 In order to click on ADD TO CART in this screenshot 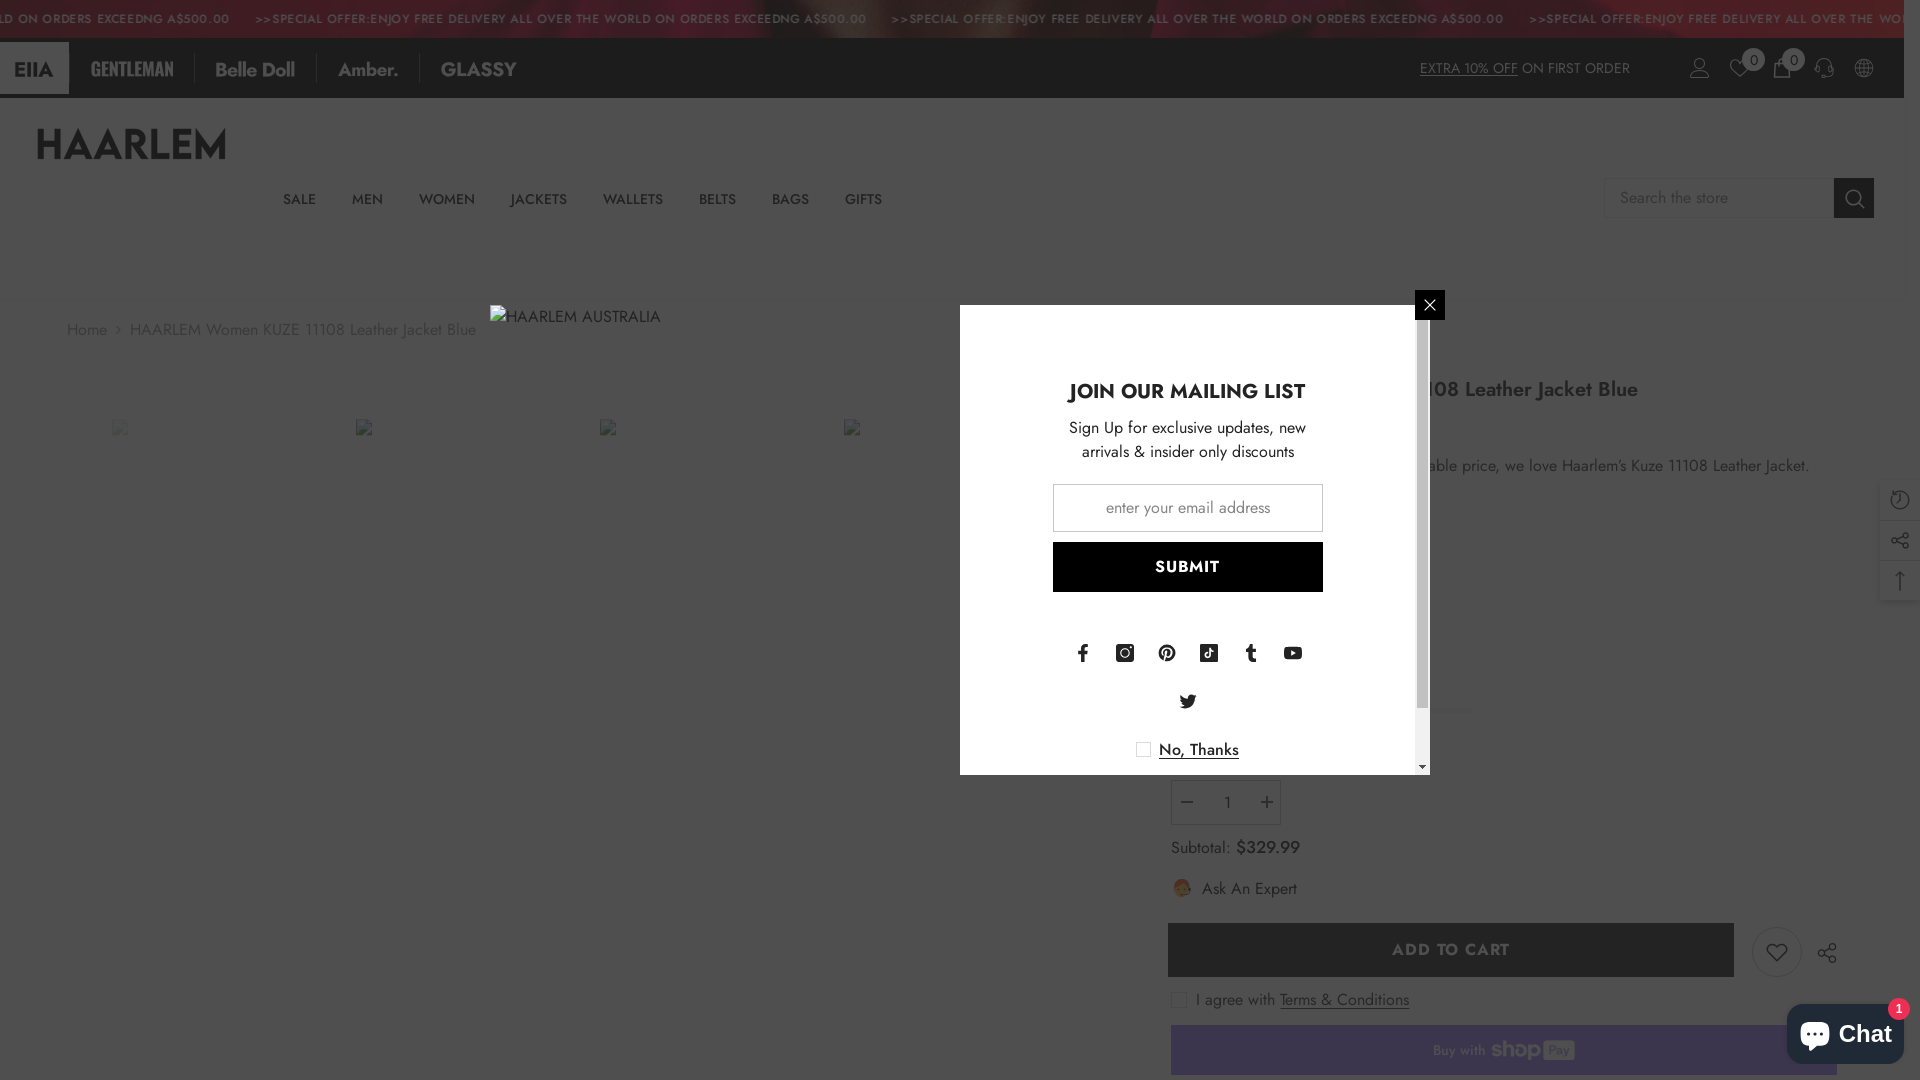, I will do `click(1454, 950)`.